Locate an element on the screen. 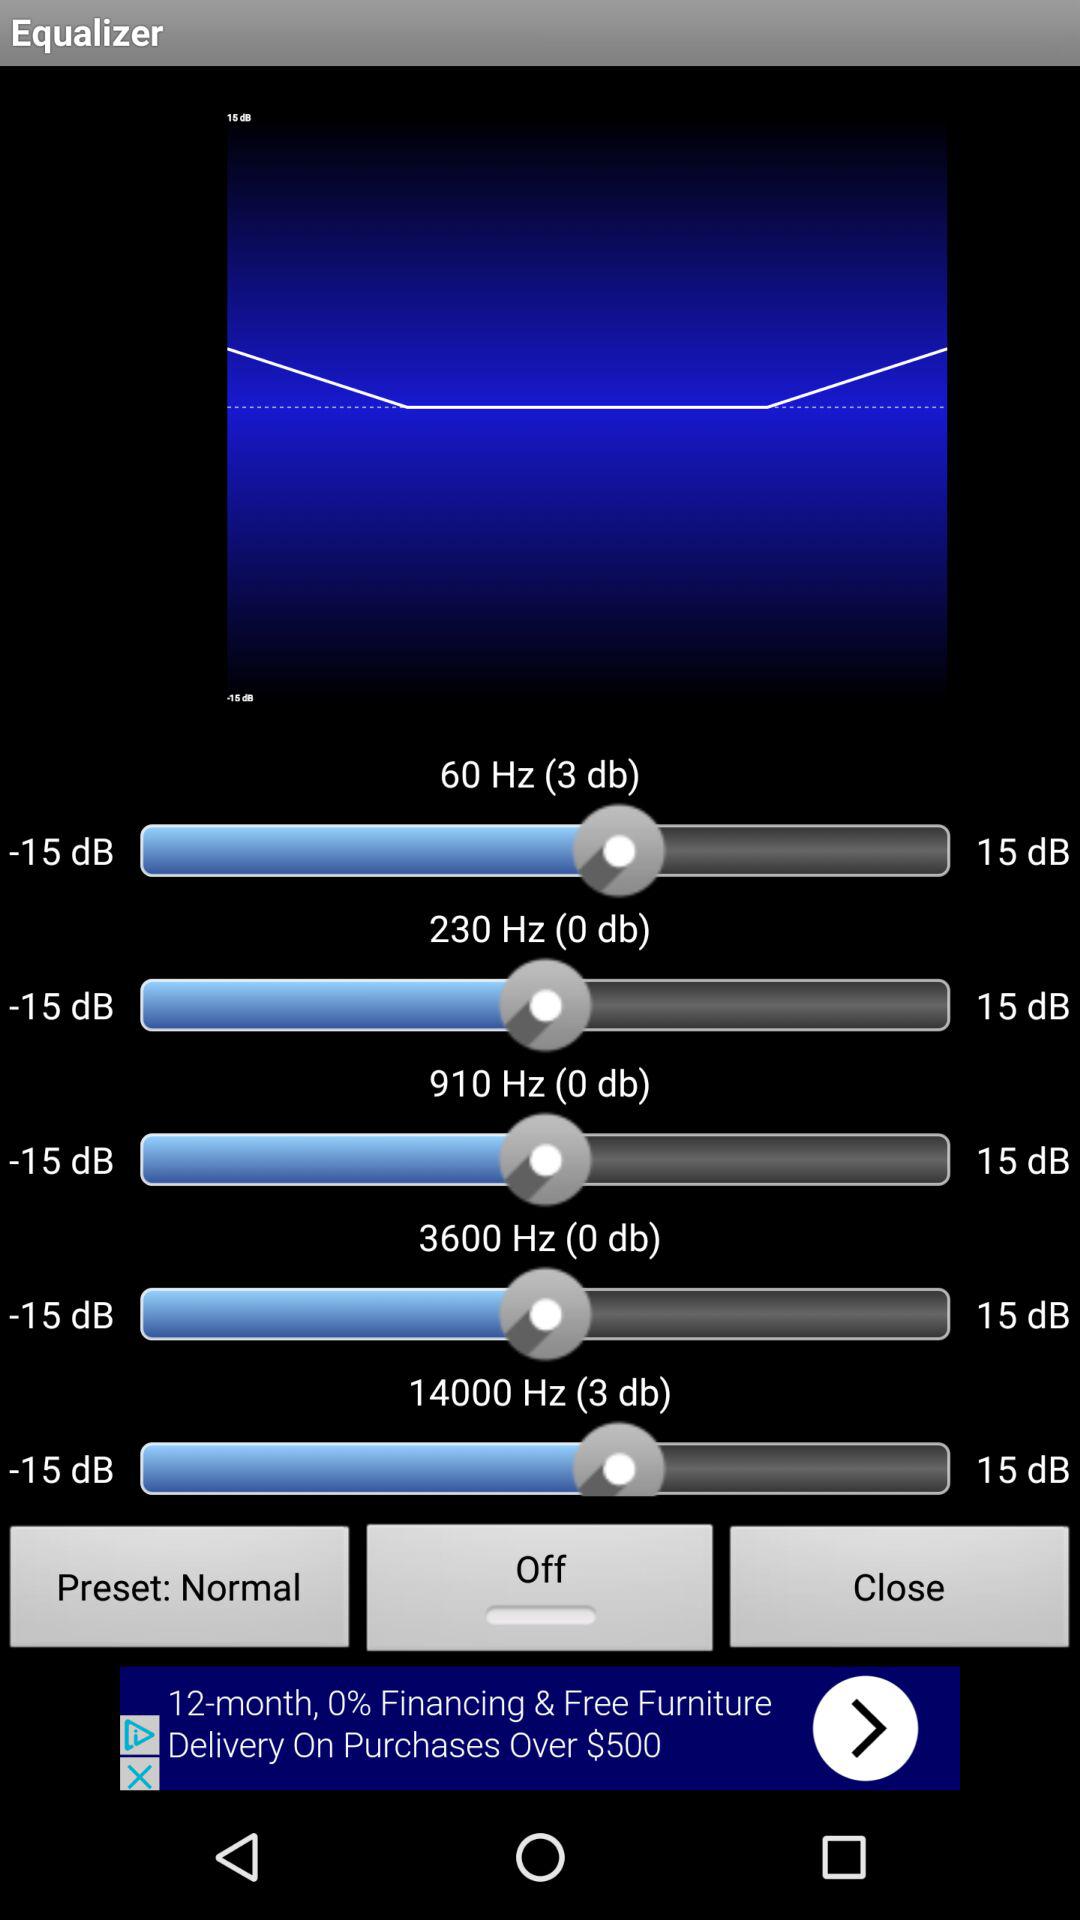 Image resolution: width=1080 pixels, height=1920 pixels. advertisement button is located at coordinates (540, 1728).